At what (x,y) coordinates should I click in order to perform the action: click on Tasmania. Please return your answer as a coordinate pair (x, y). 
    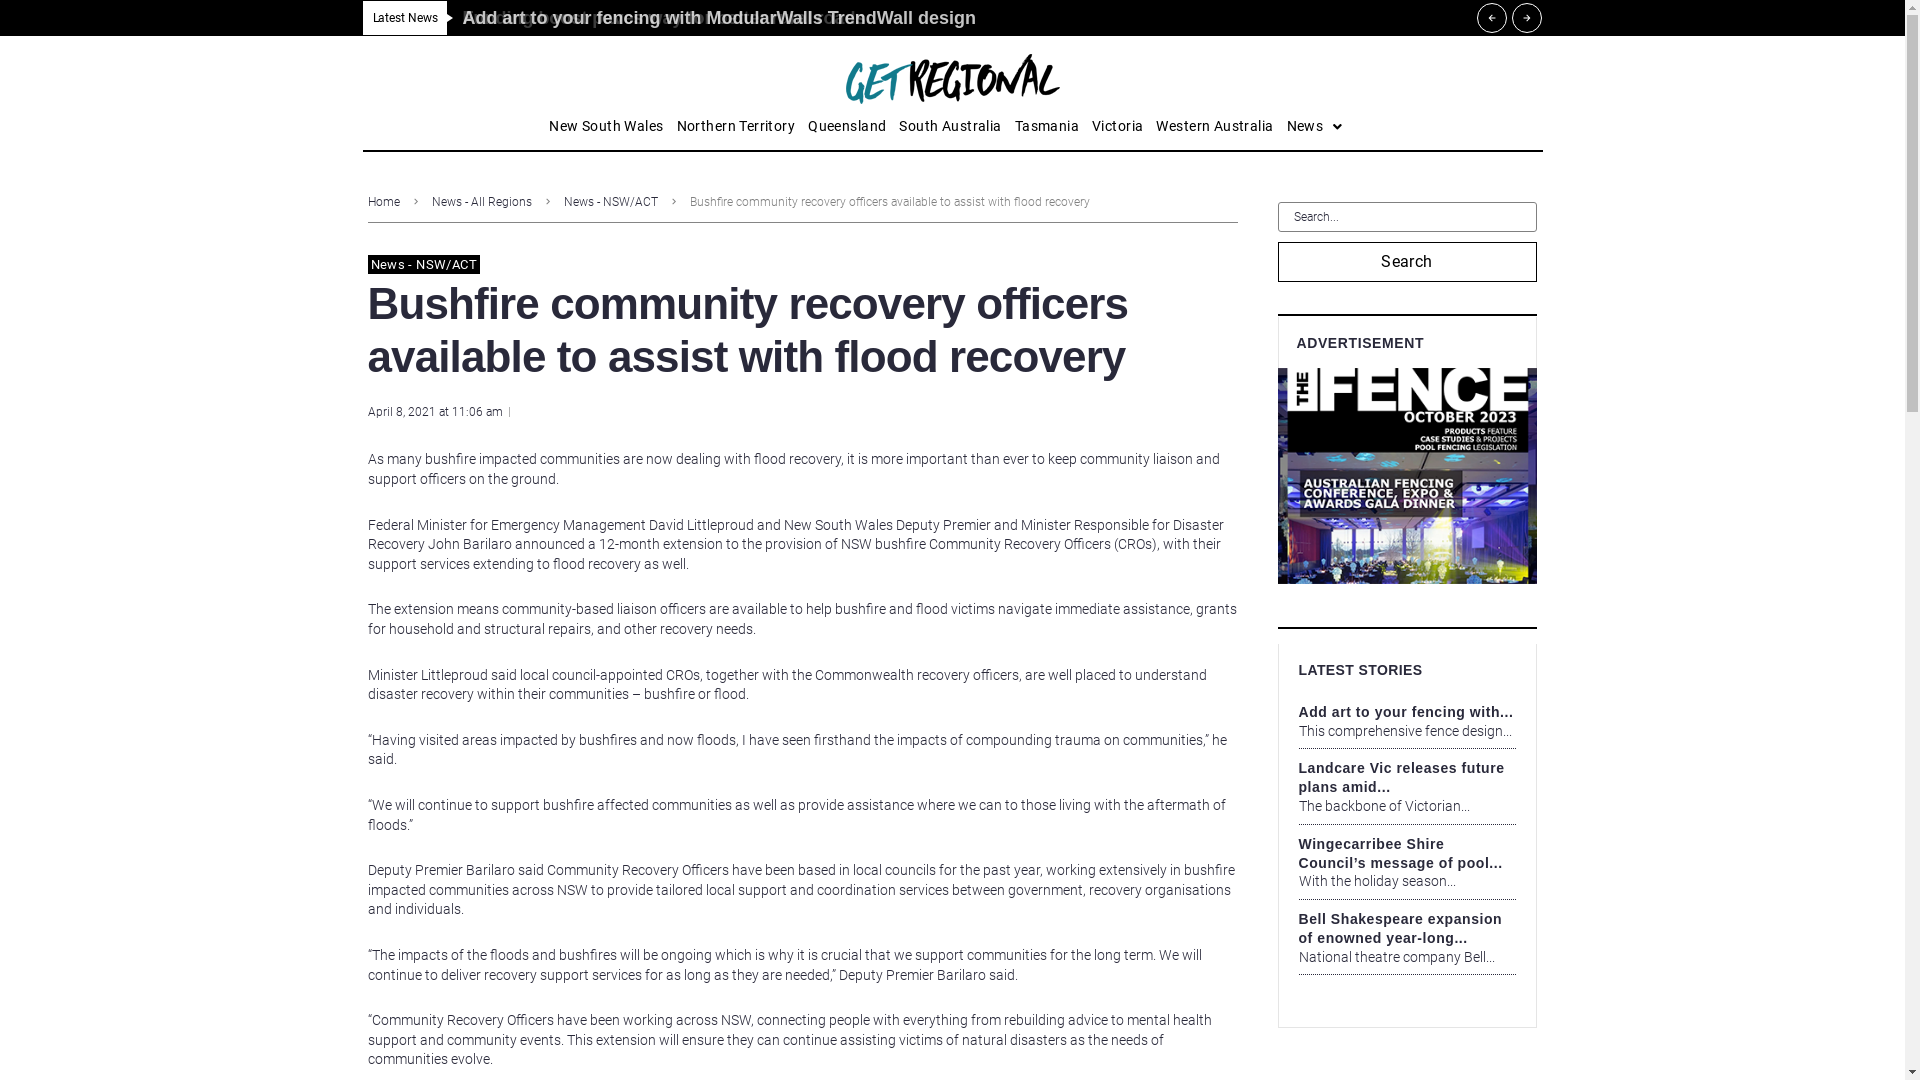
    Looking at the image, I should click on (1047, 126).